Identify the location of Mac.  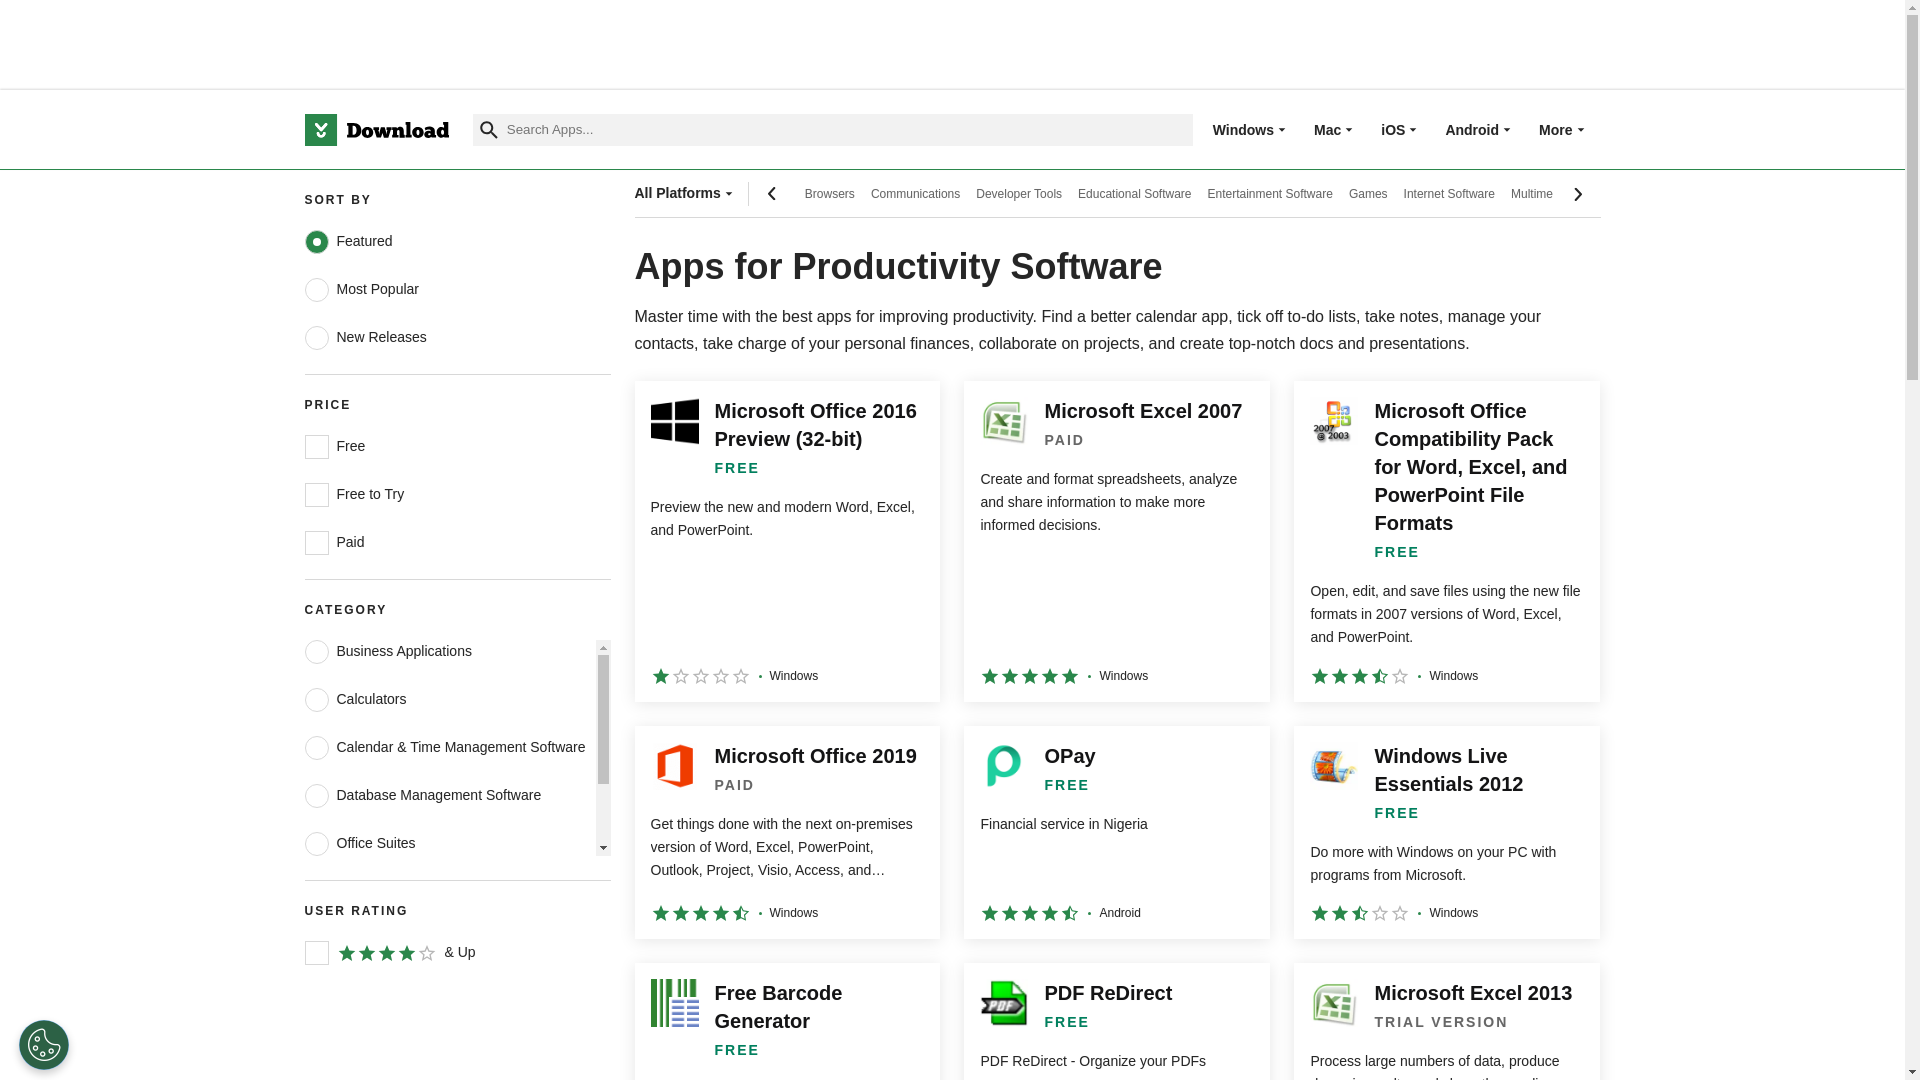
(1326, 129).